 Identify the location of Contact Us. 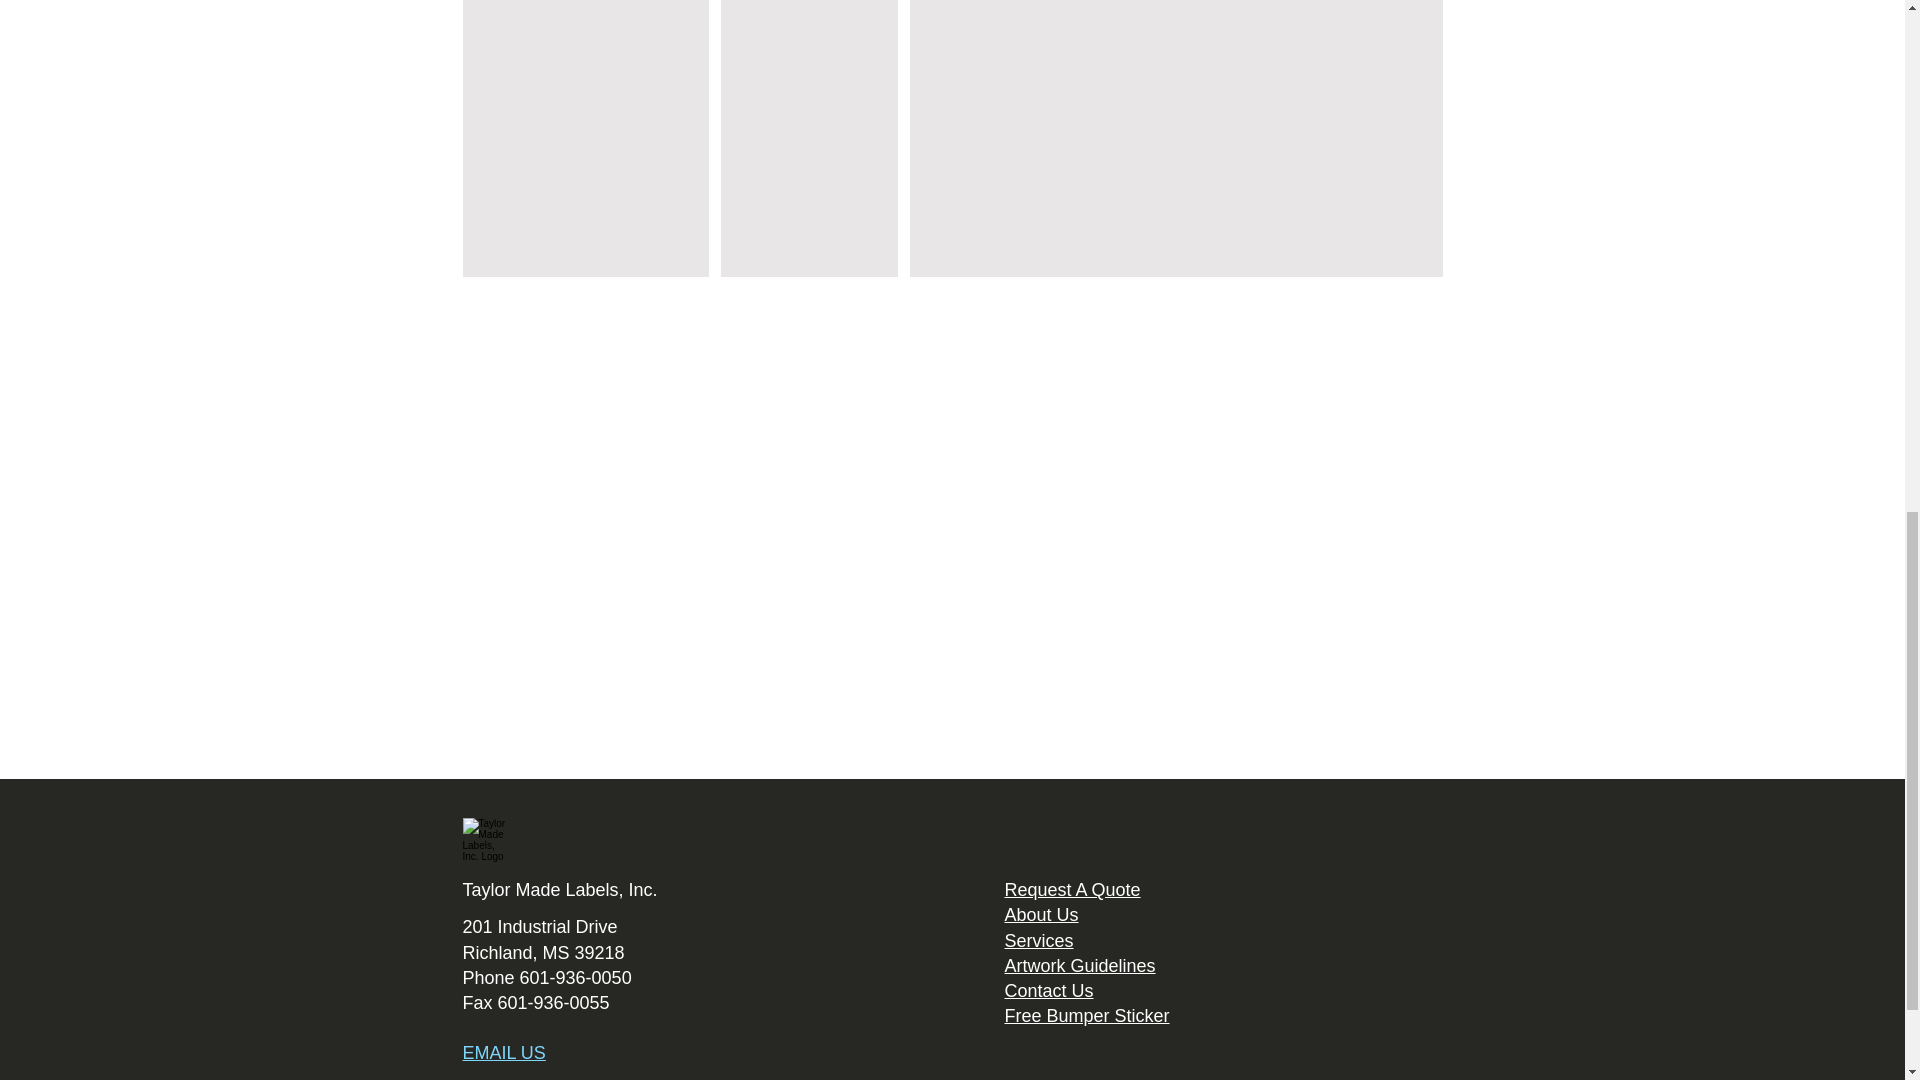
(1048, 990).